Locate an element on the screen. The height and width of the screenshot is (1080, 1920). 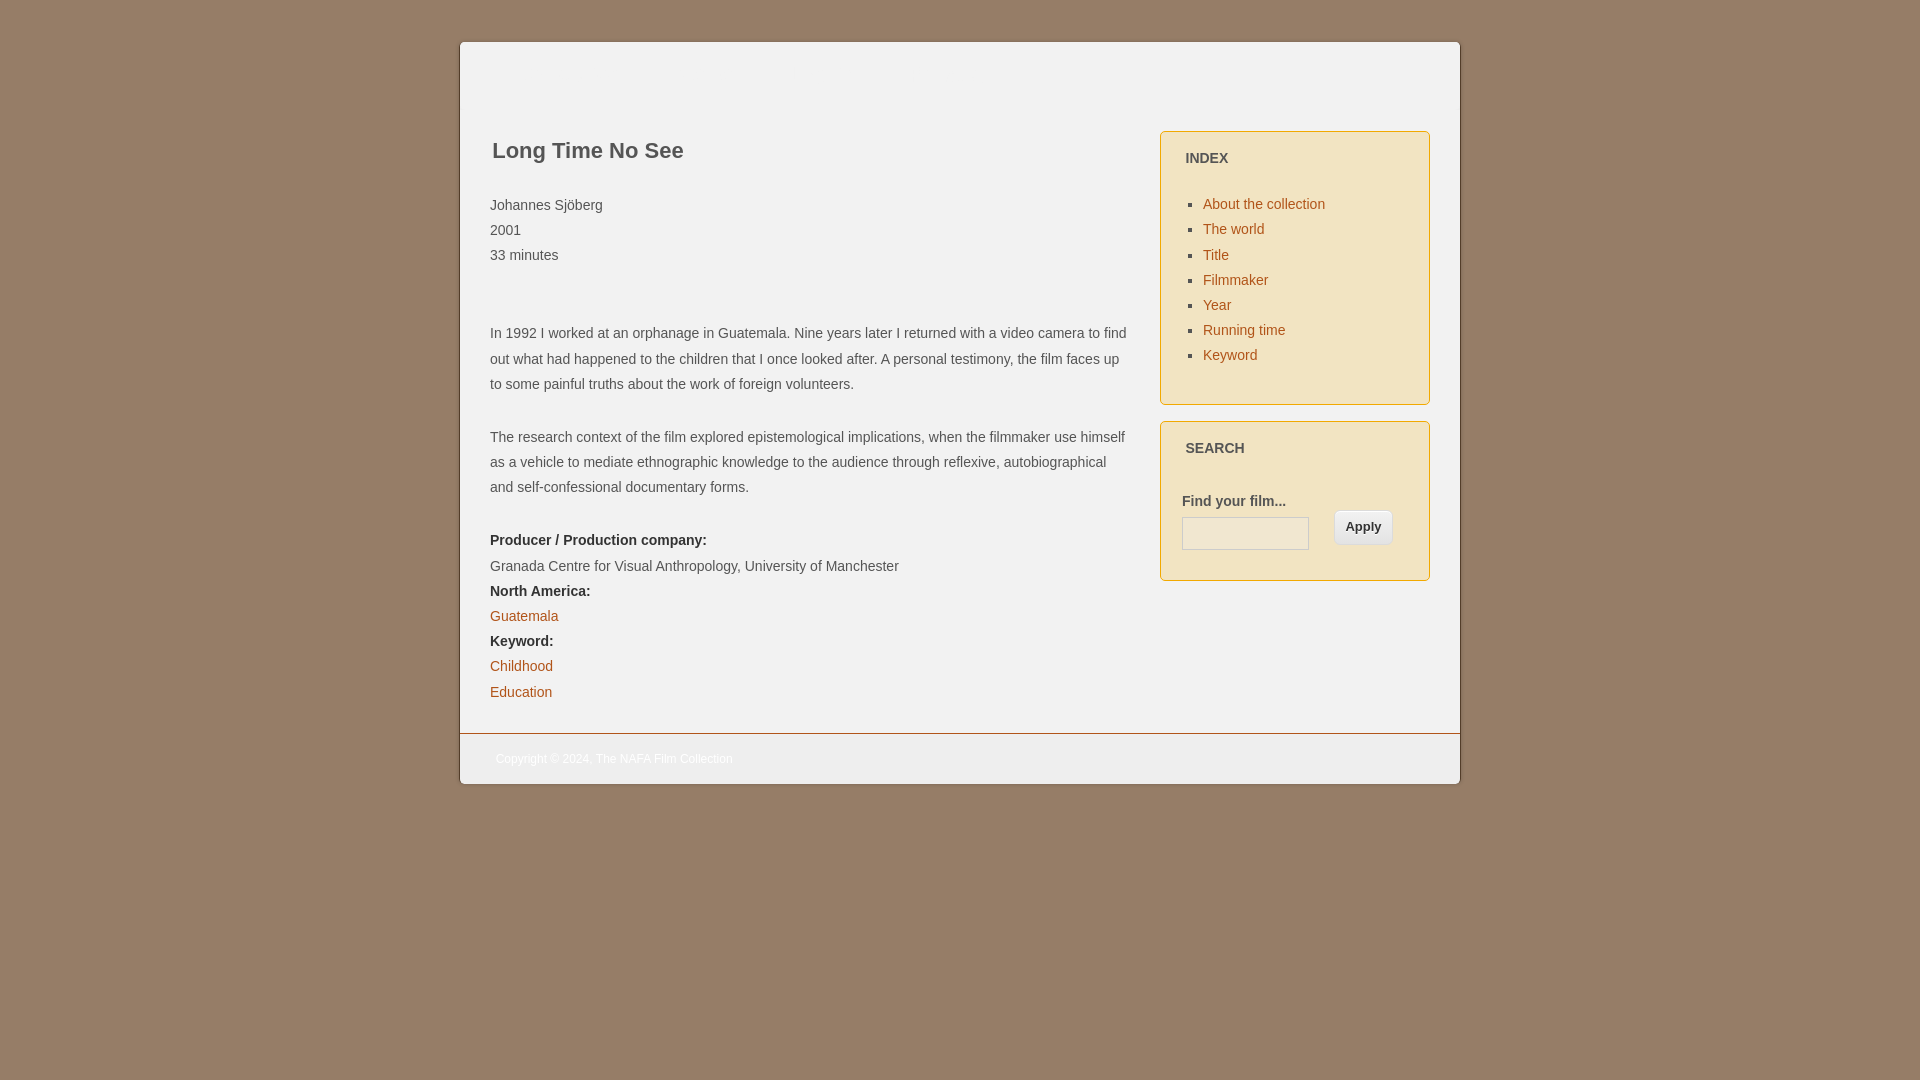
Childhood is located at coordinates (520, 665).